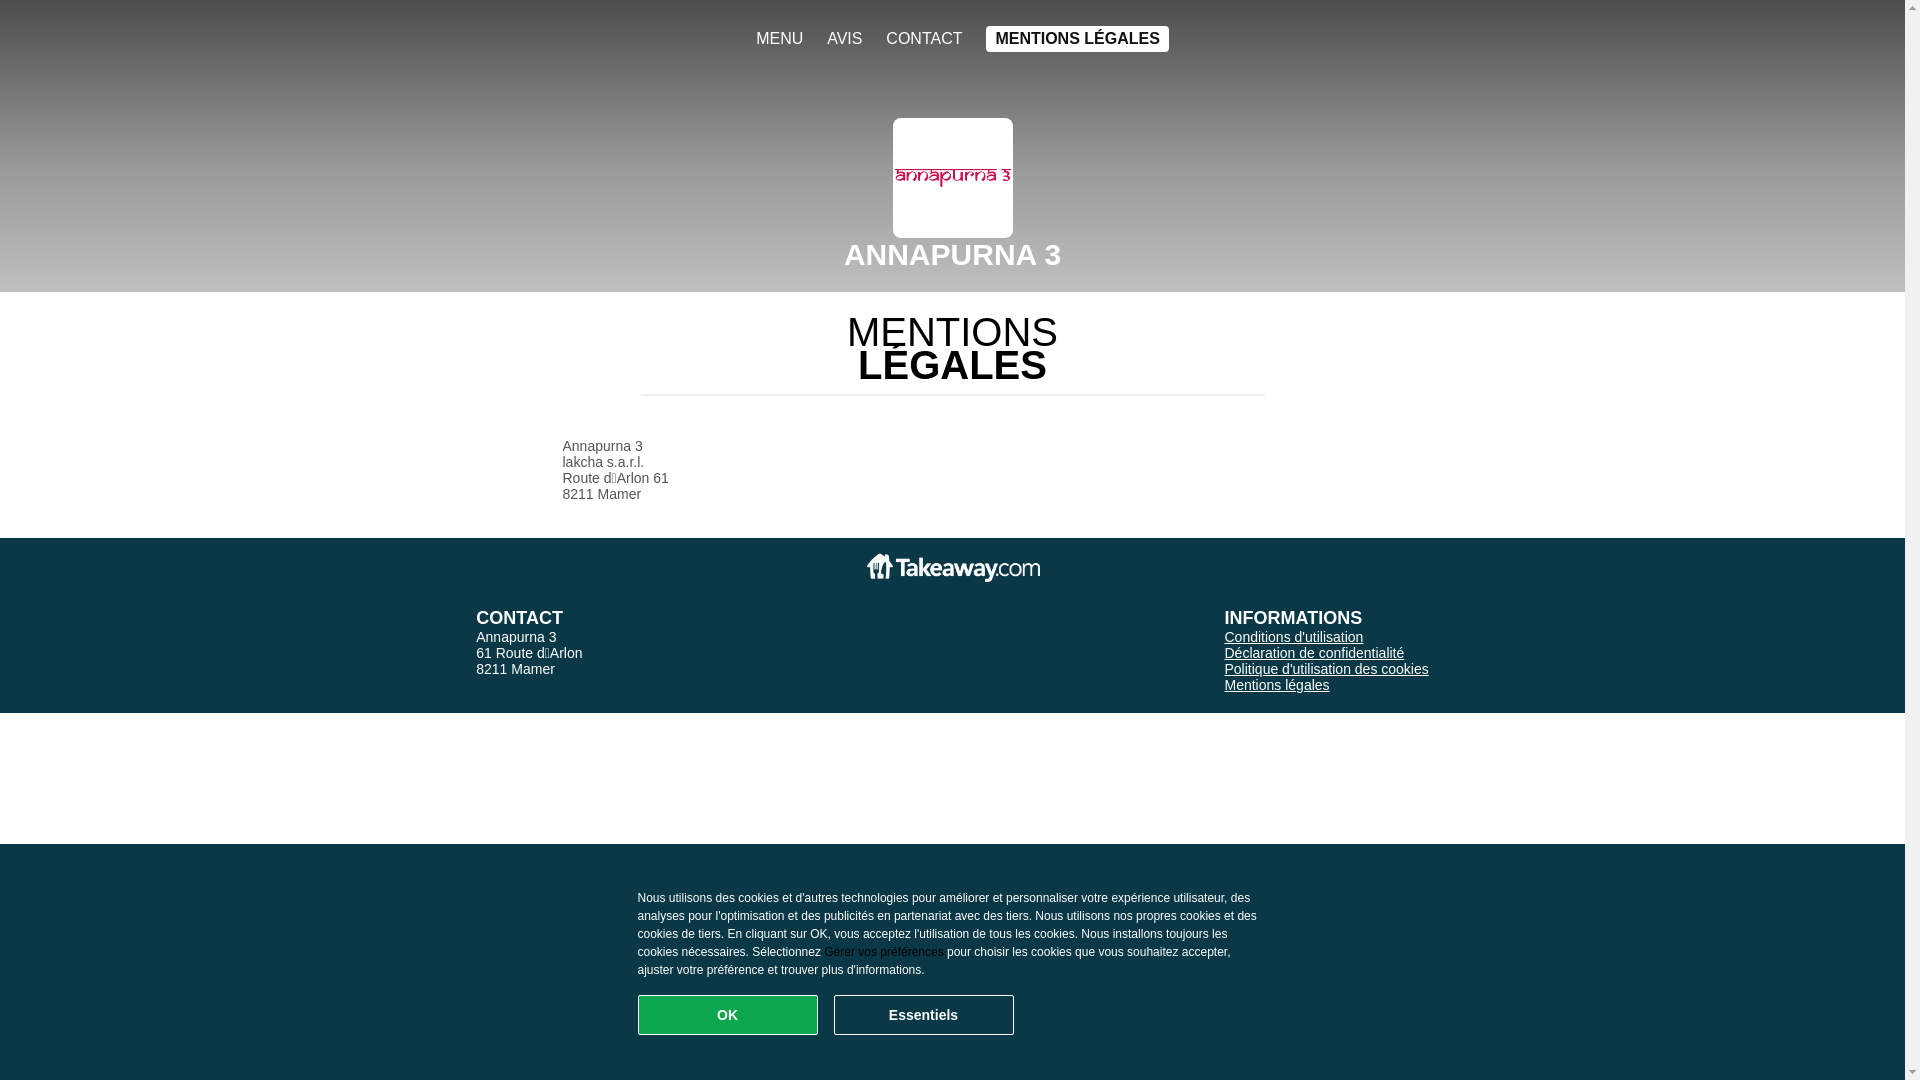 This screenshot has width=1920, height=1080. Describe the element at coordinates (844, 39) in the screenshot. I see `AVIS` at that location.